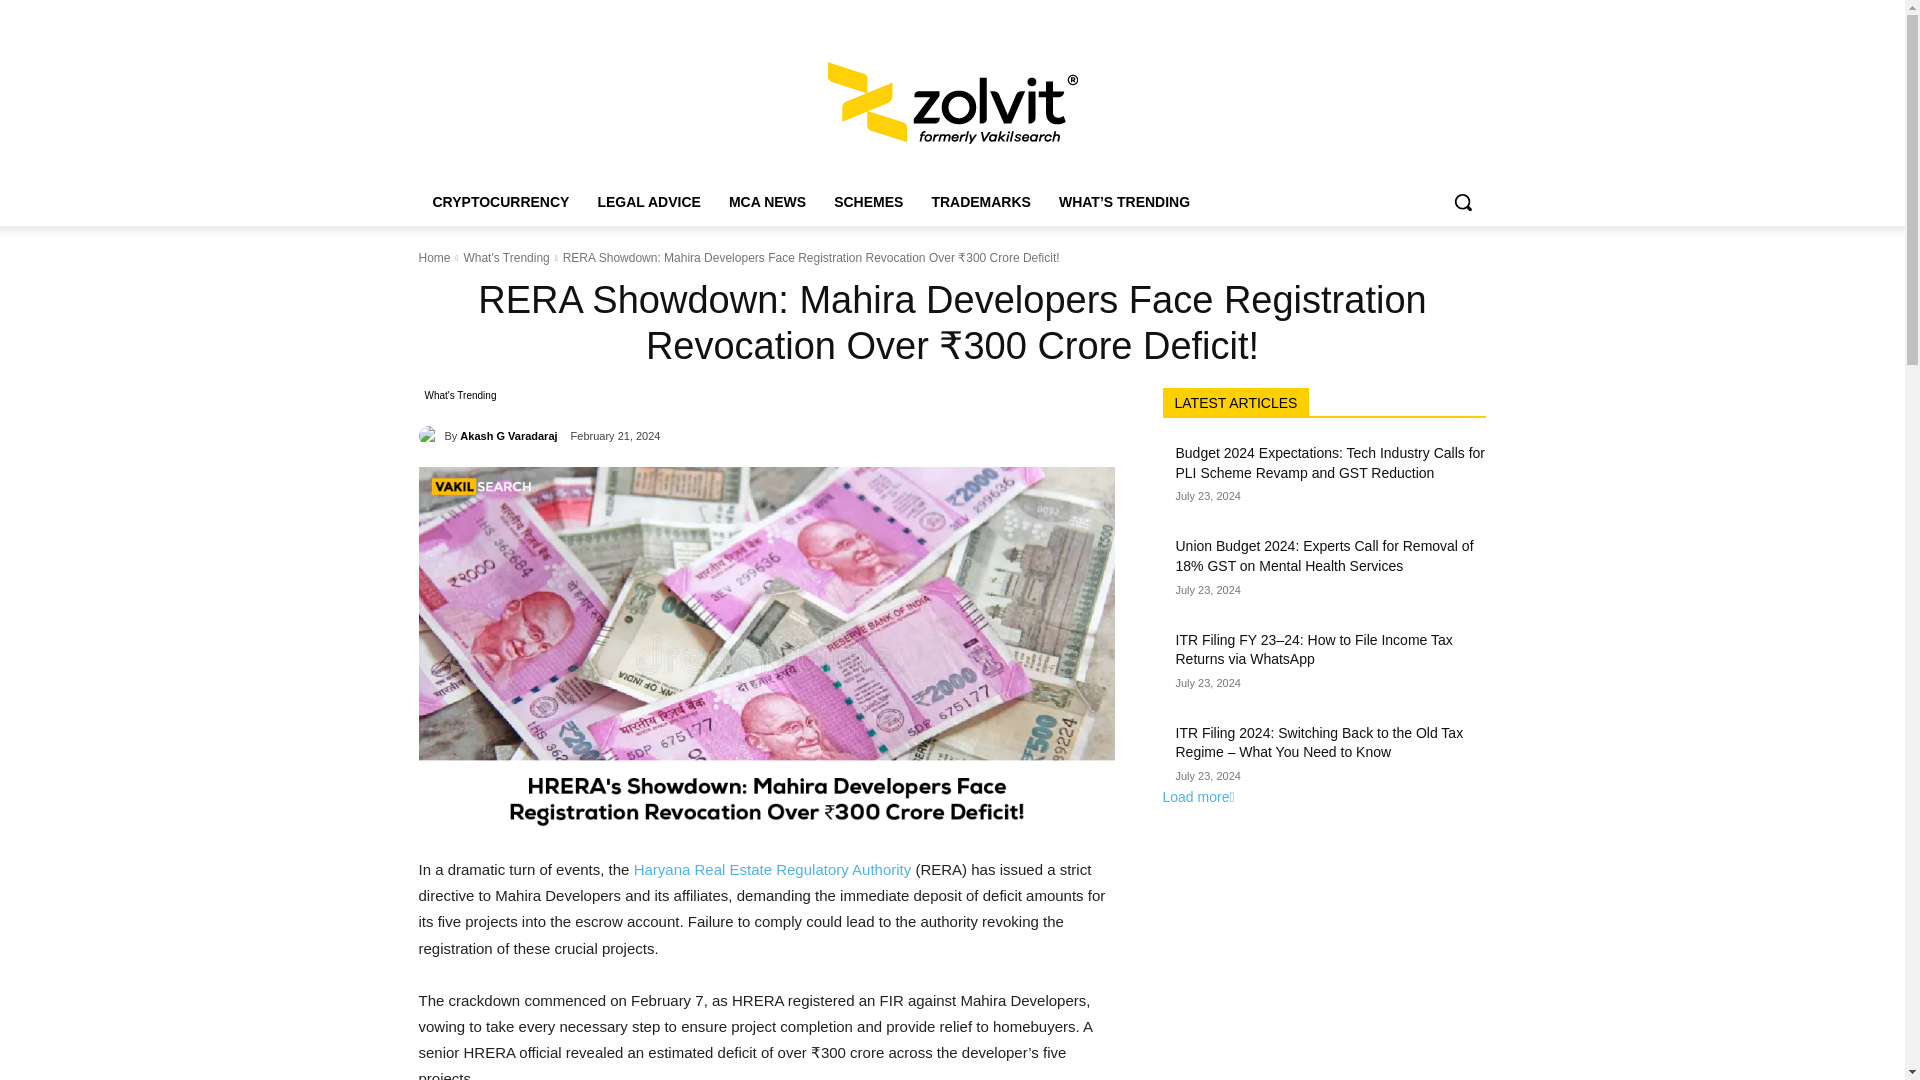  Describe the element at coordinates (539, 14) in the screenshot. I see `Legal Advice` at that location.